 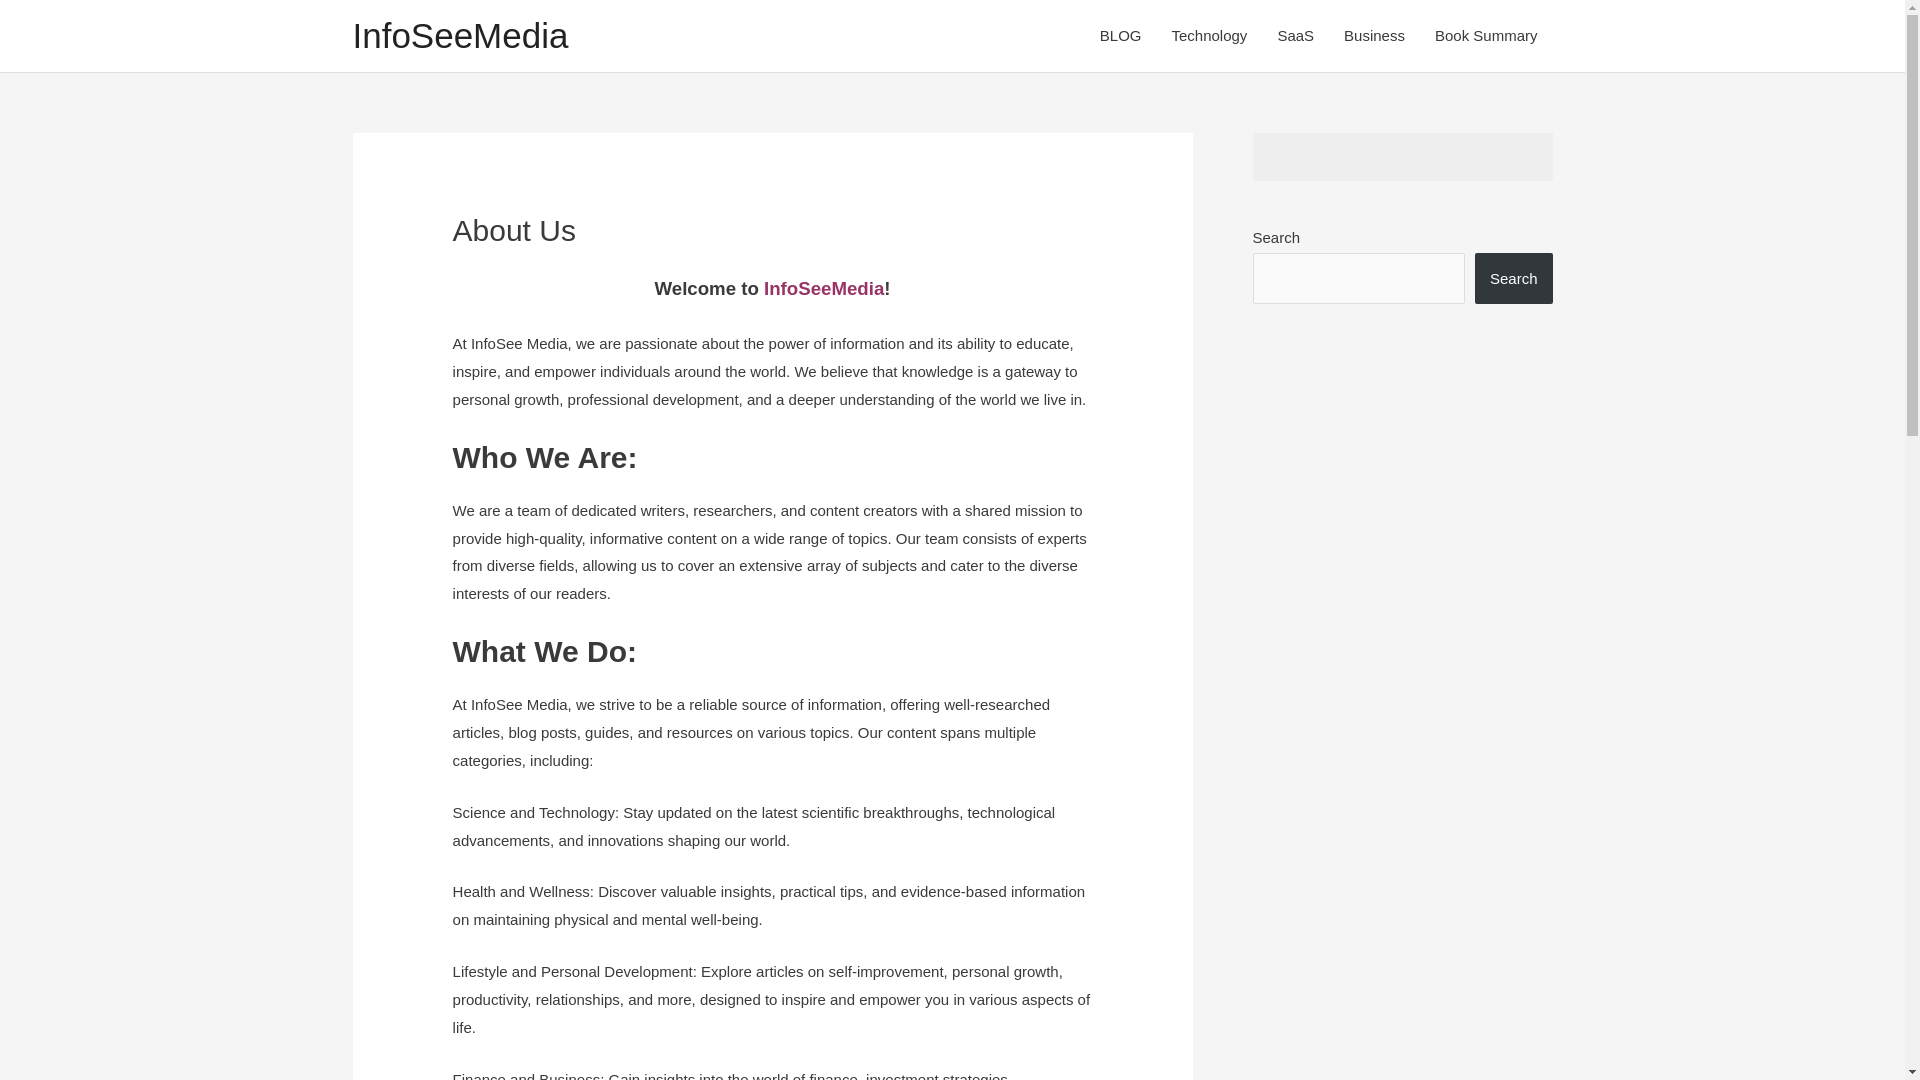 I want to click on BLOG, so click(x=1120, y=36).